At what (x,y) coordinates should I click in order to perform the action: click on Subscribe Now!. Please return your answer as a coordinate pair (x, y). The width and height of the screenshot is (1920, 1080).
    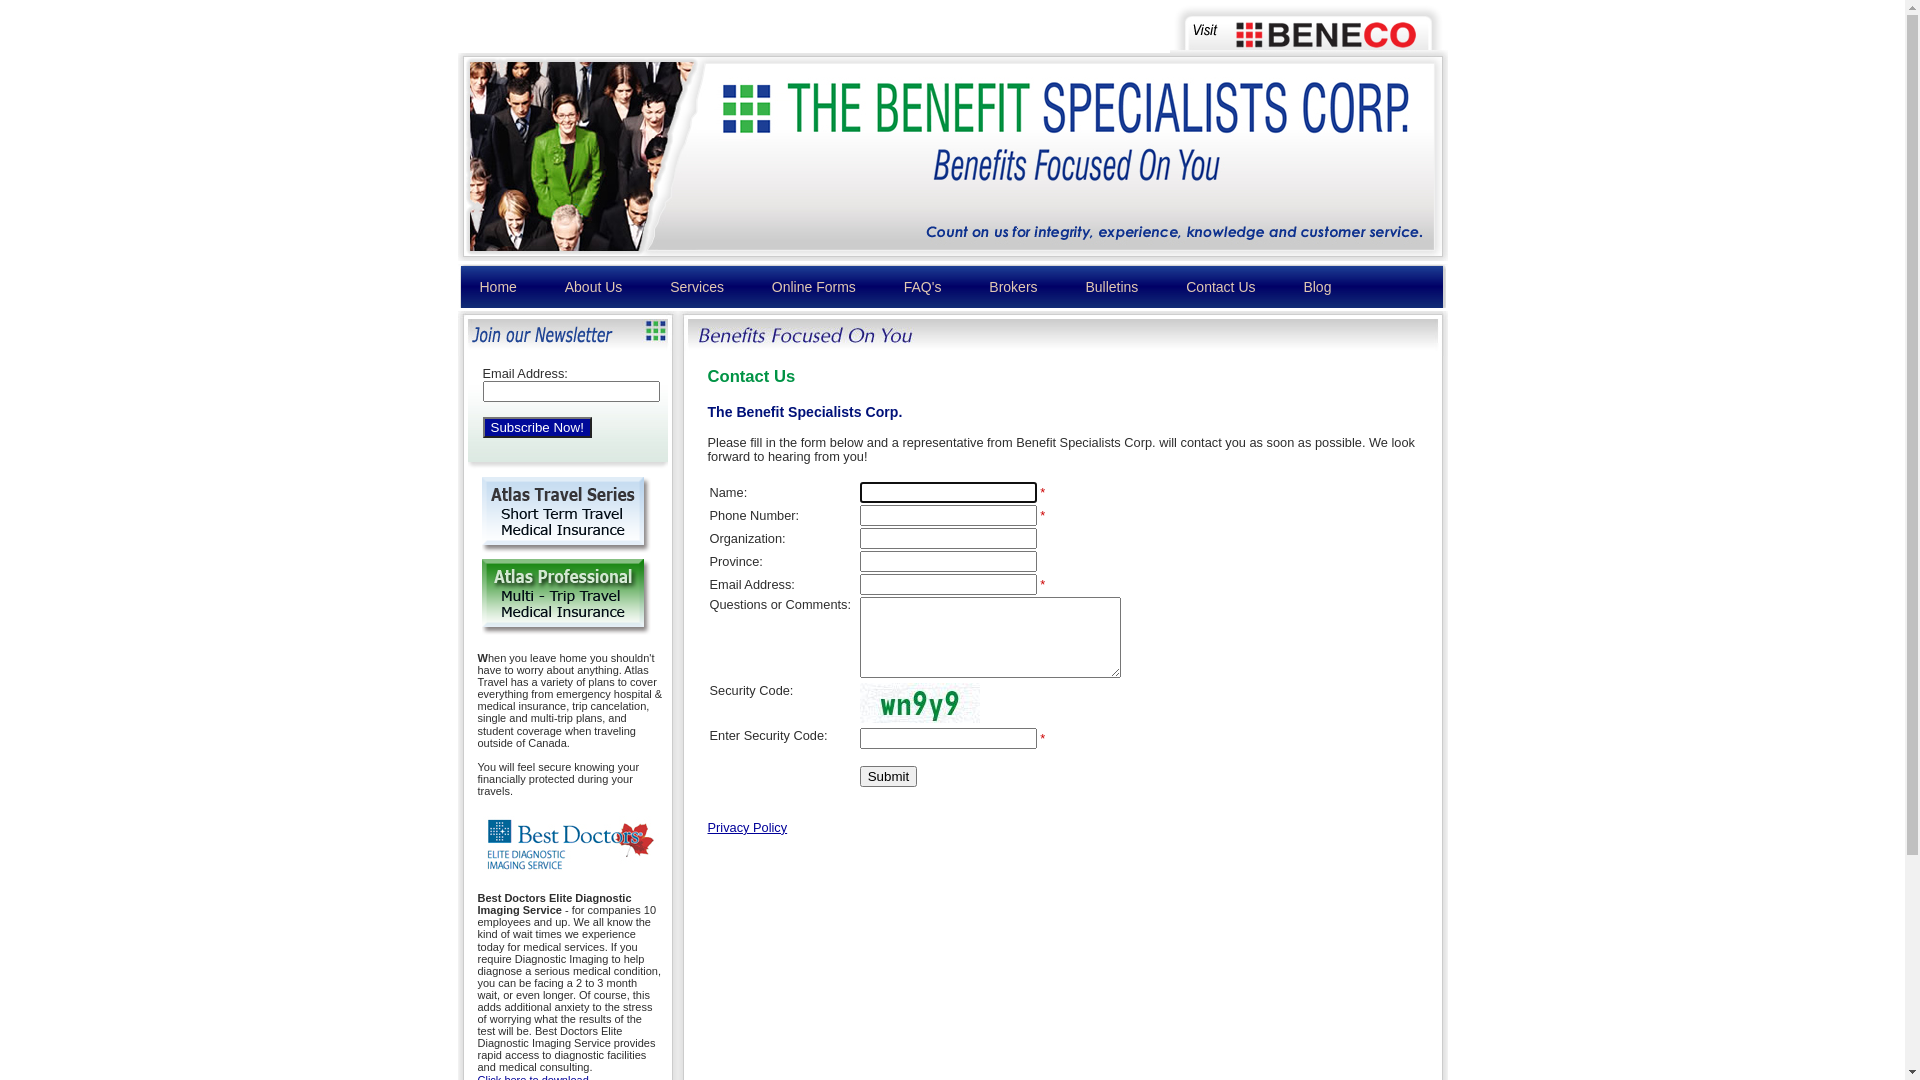
    Looking at the image, I should click on (536, 428).